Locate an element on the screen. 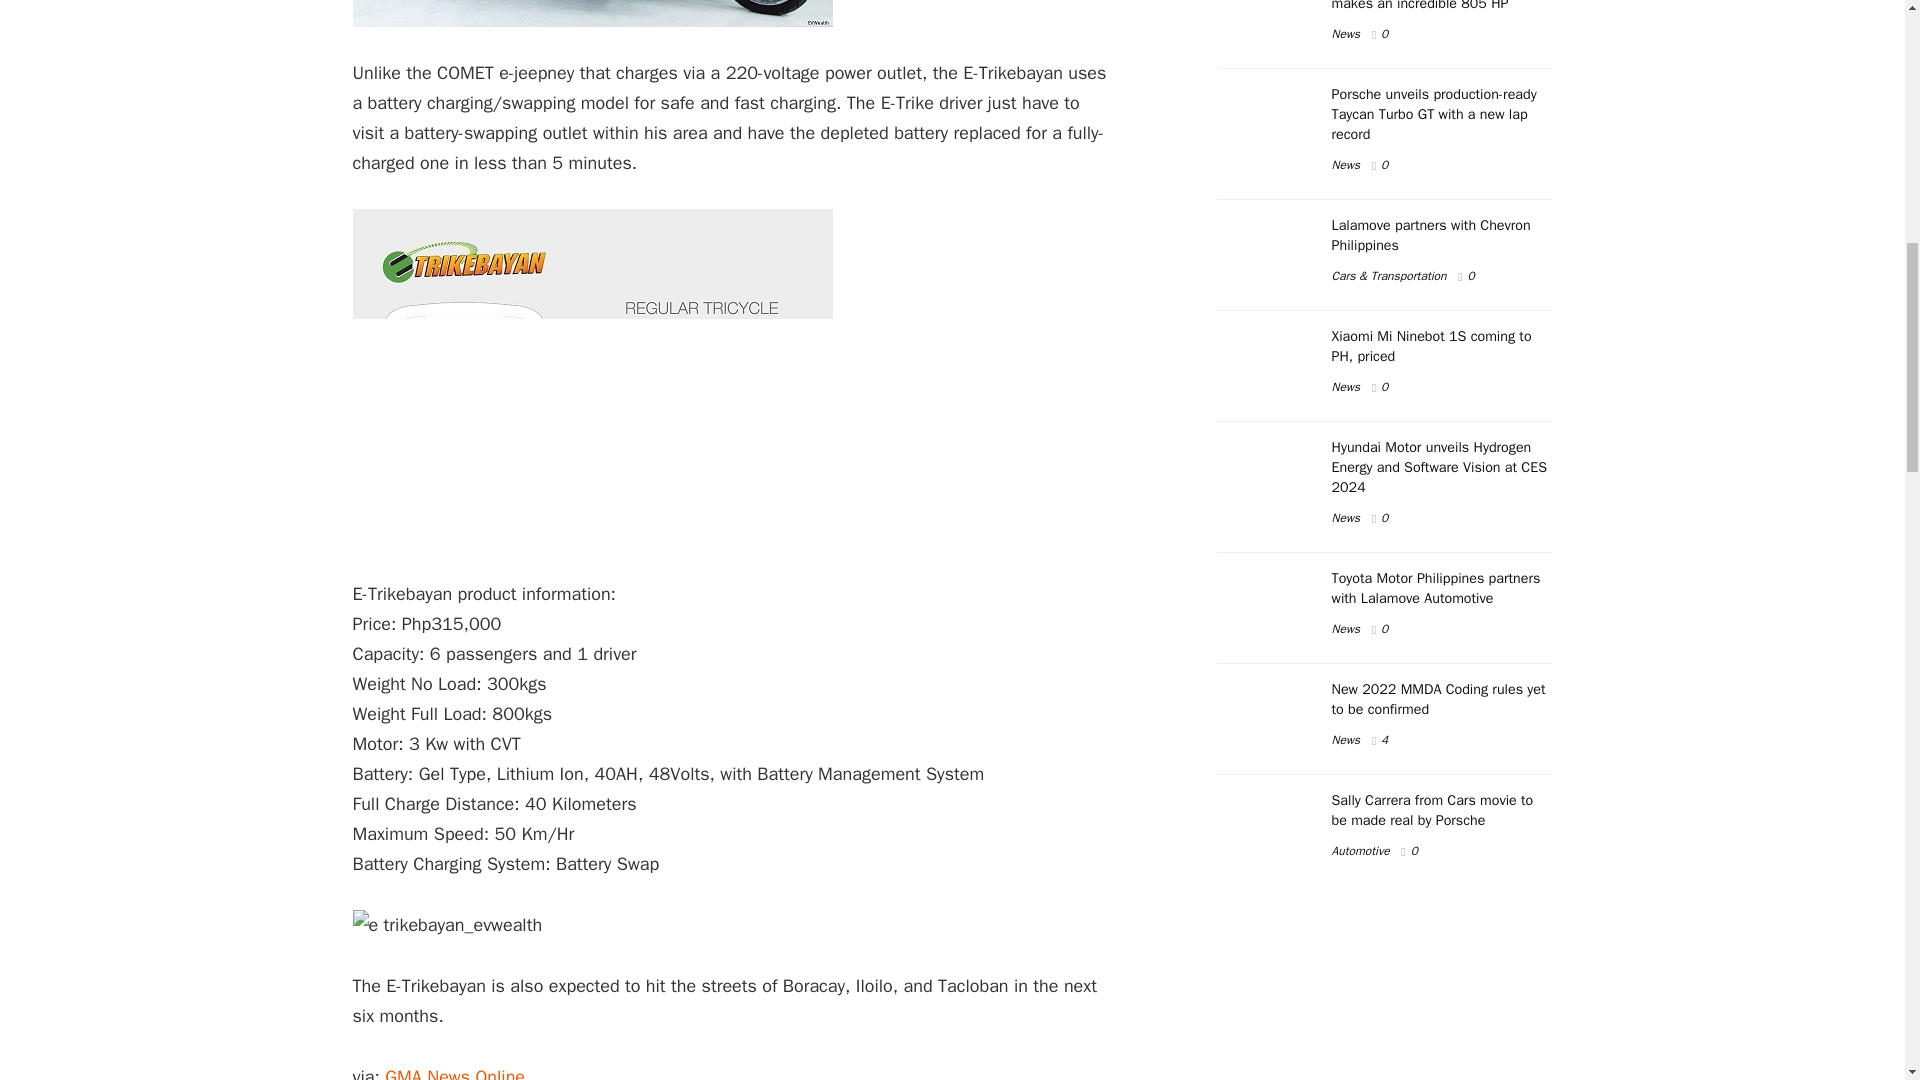  Electric Tricycles roll out in Mandaluyong City 1 is located at coordinates (591, 14).